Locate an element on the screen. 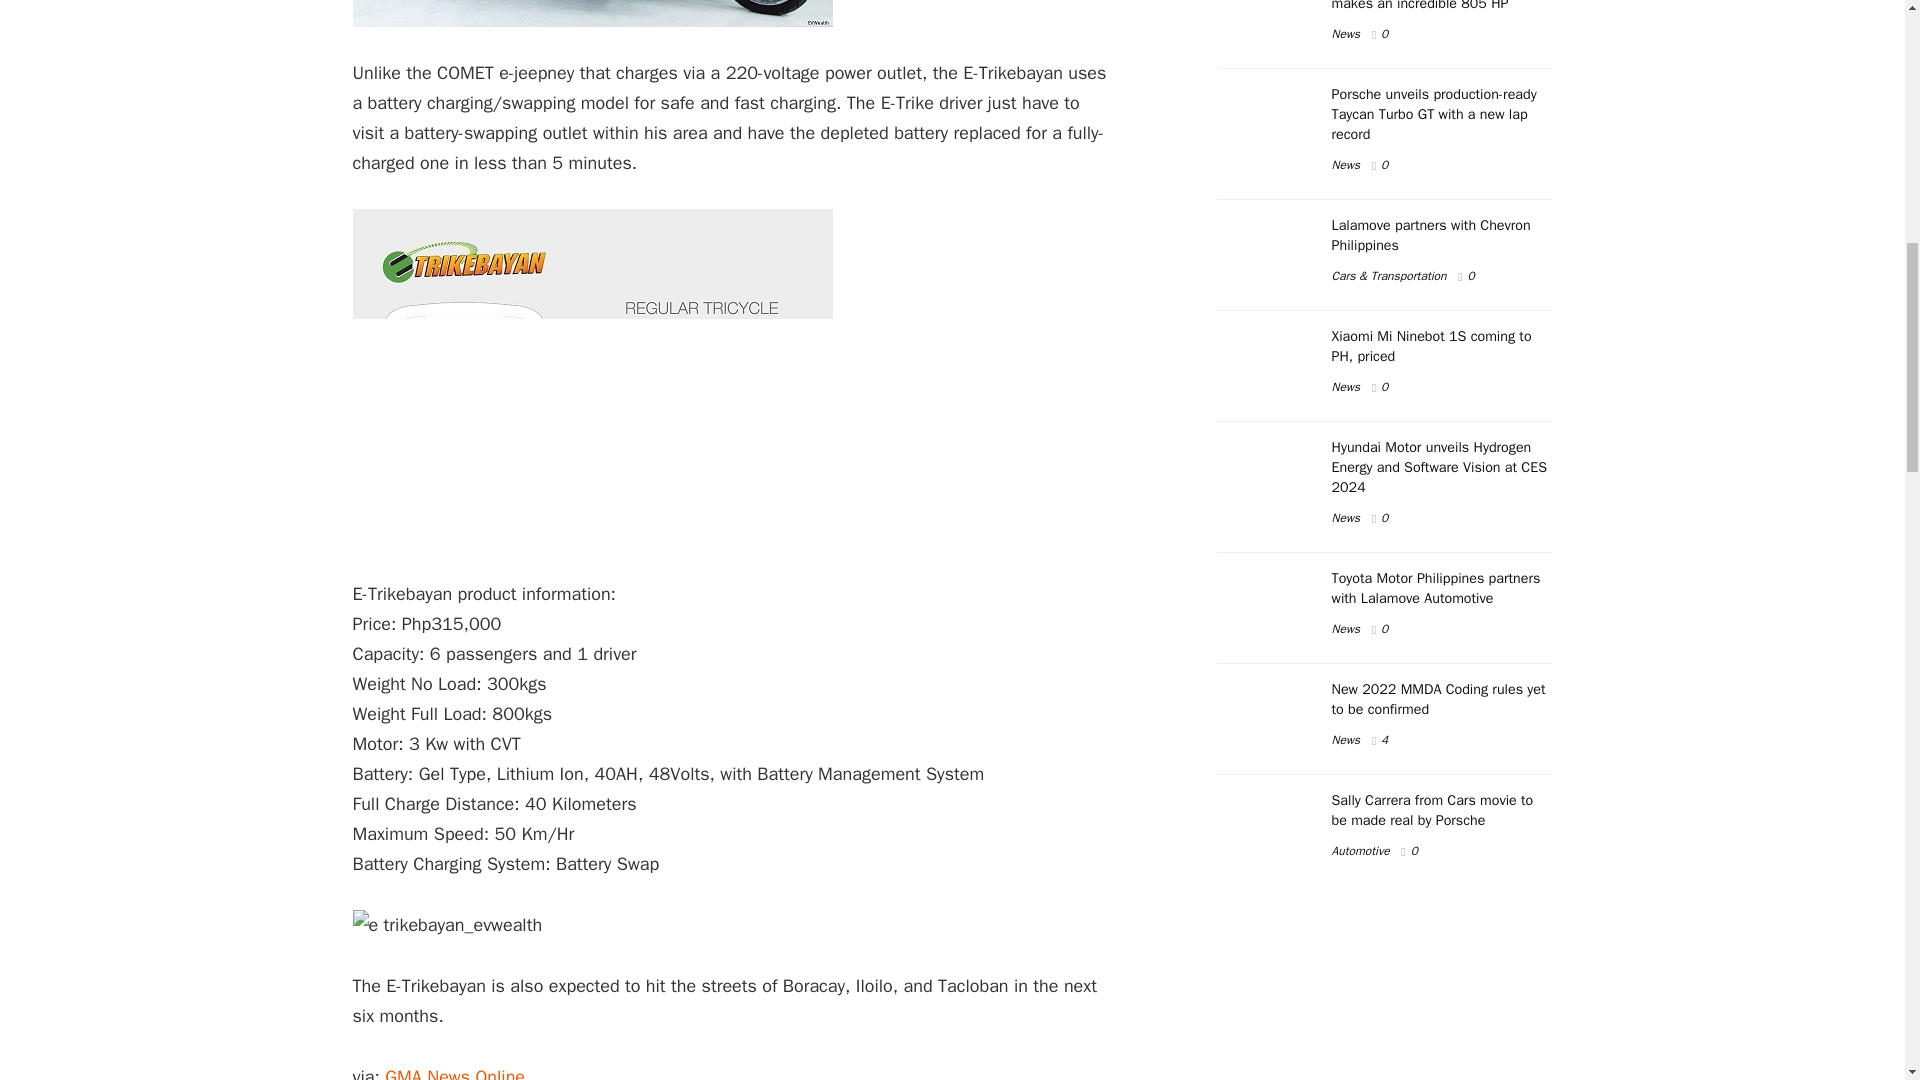  Electric Tricycles roll out in Mandaluyong City 1 is located at coordinates (591, 14).